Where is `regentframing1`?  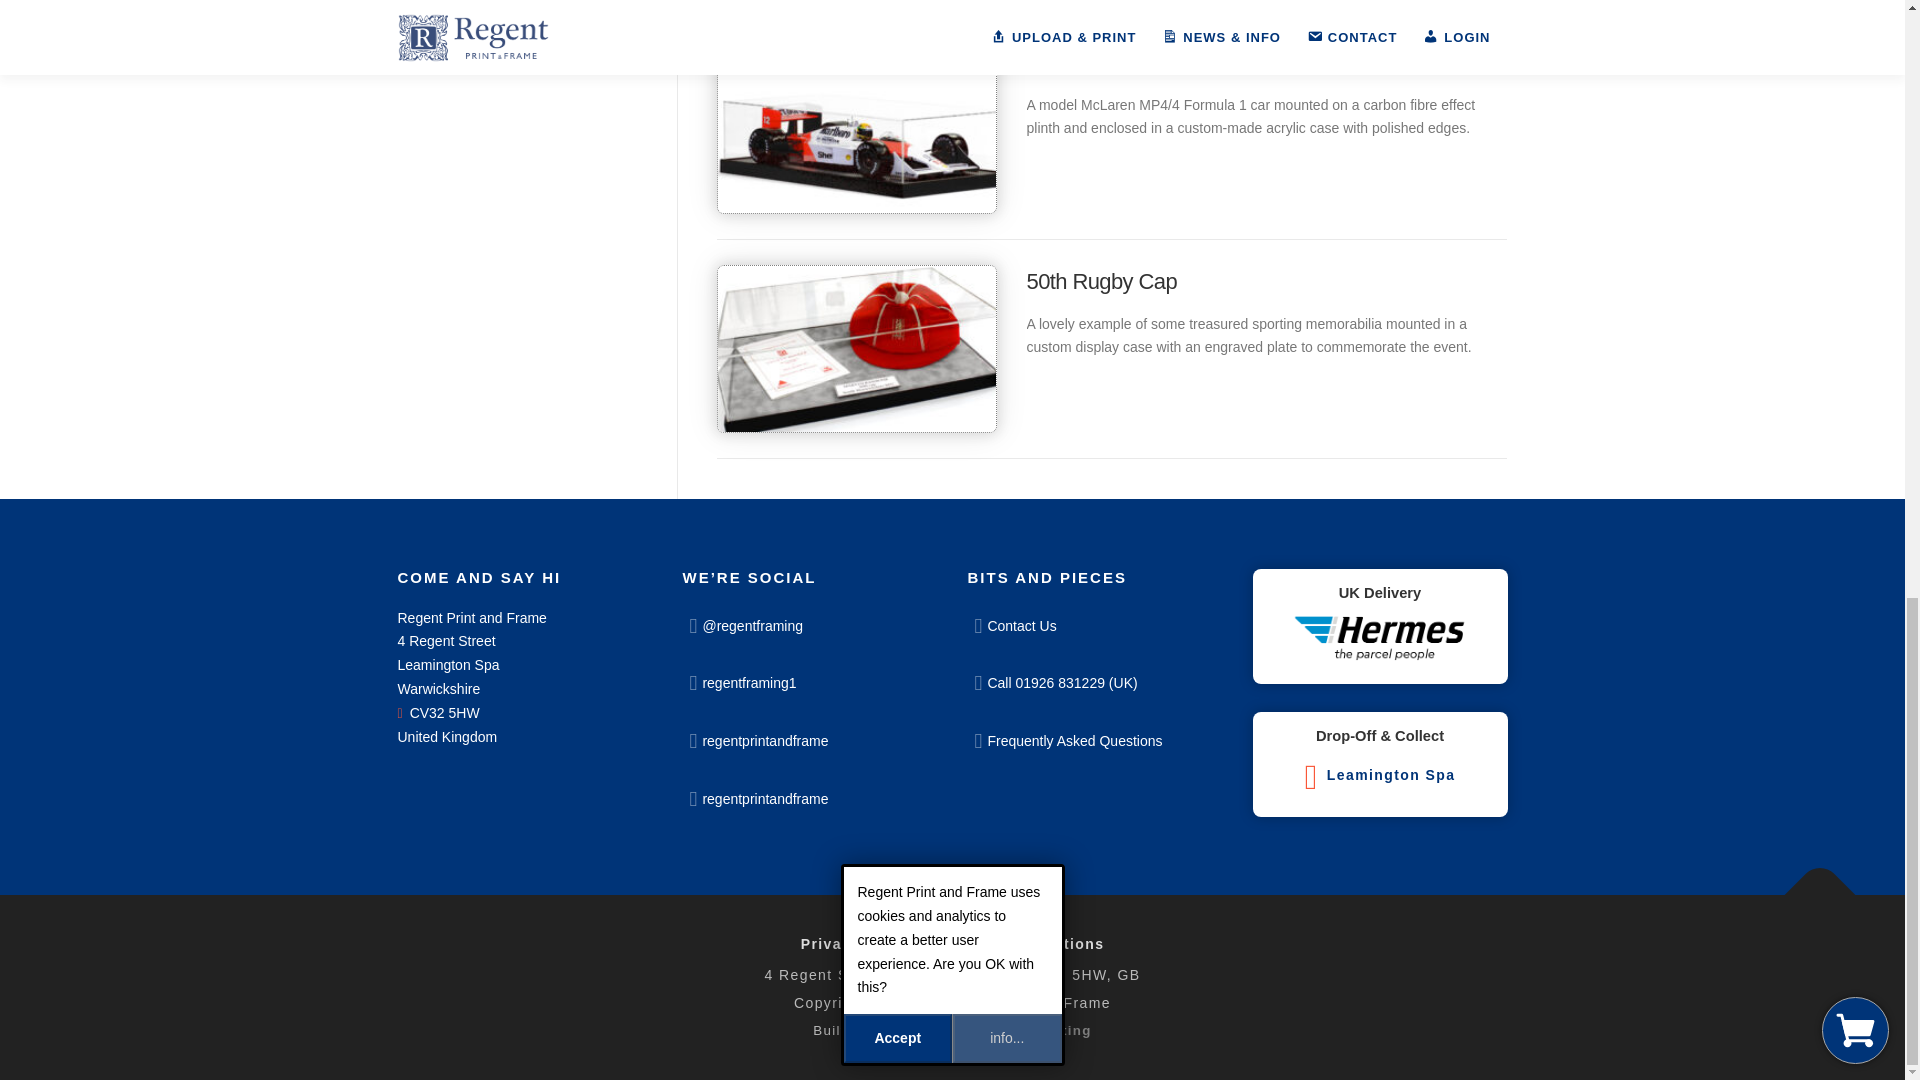 regentframing1 is located at coordinates (808, 682).